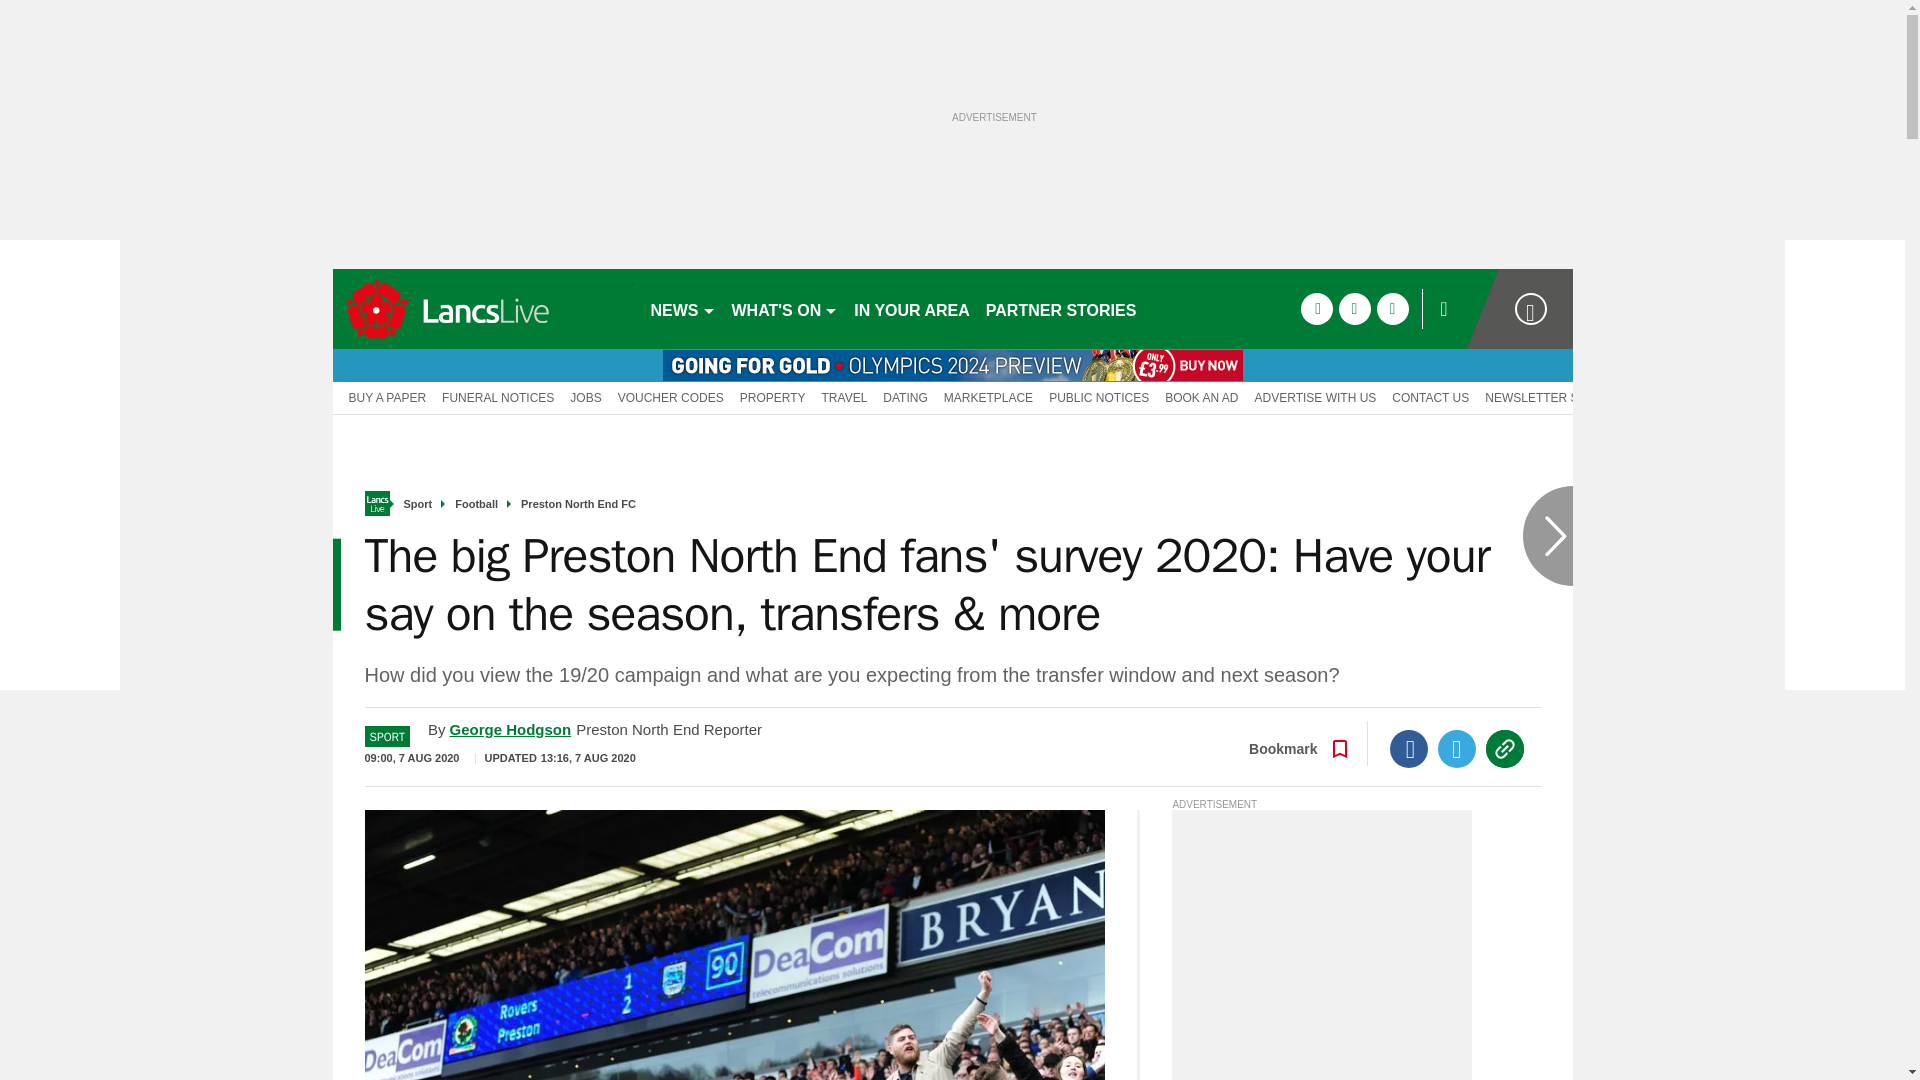  What do you see at coordinates (1457, 748) in the screenshot?
I see `Twitter` at bounding box center [1457, 748].